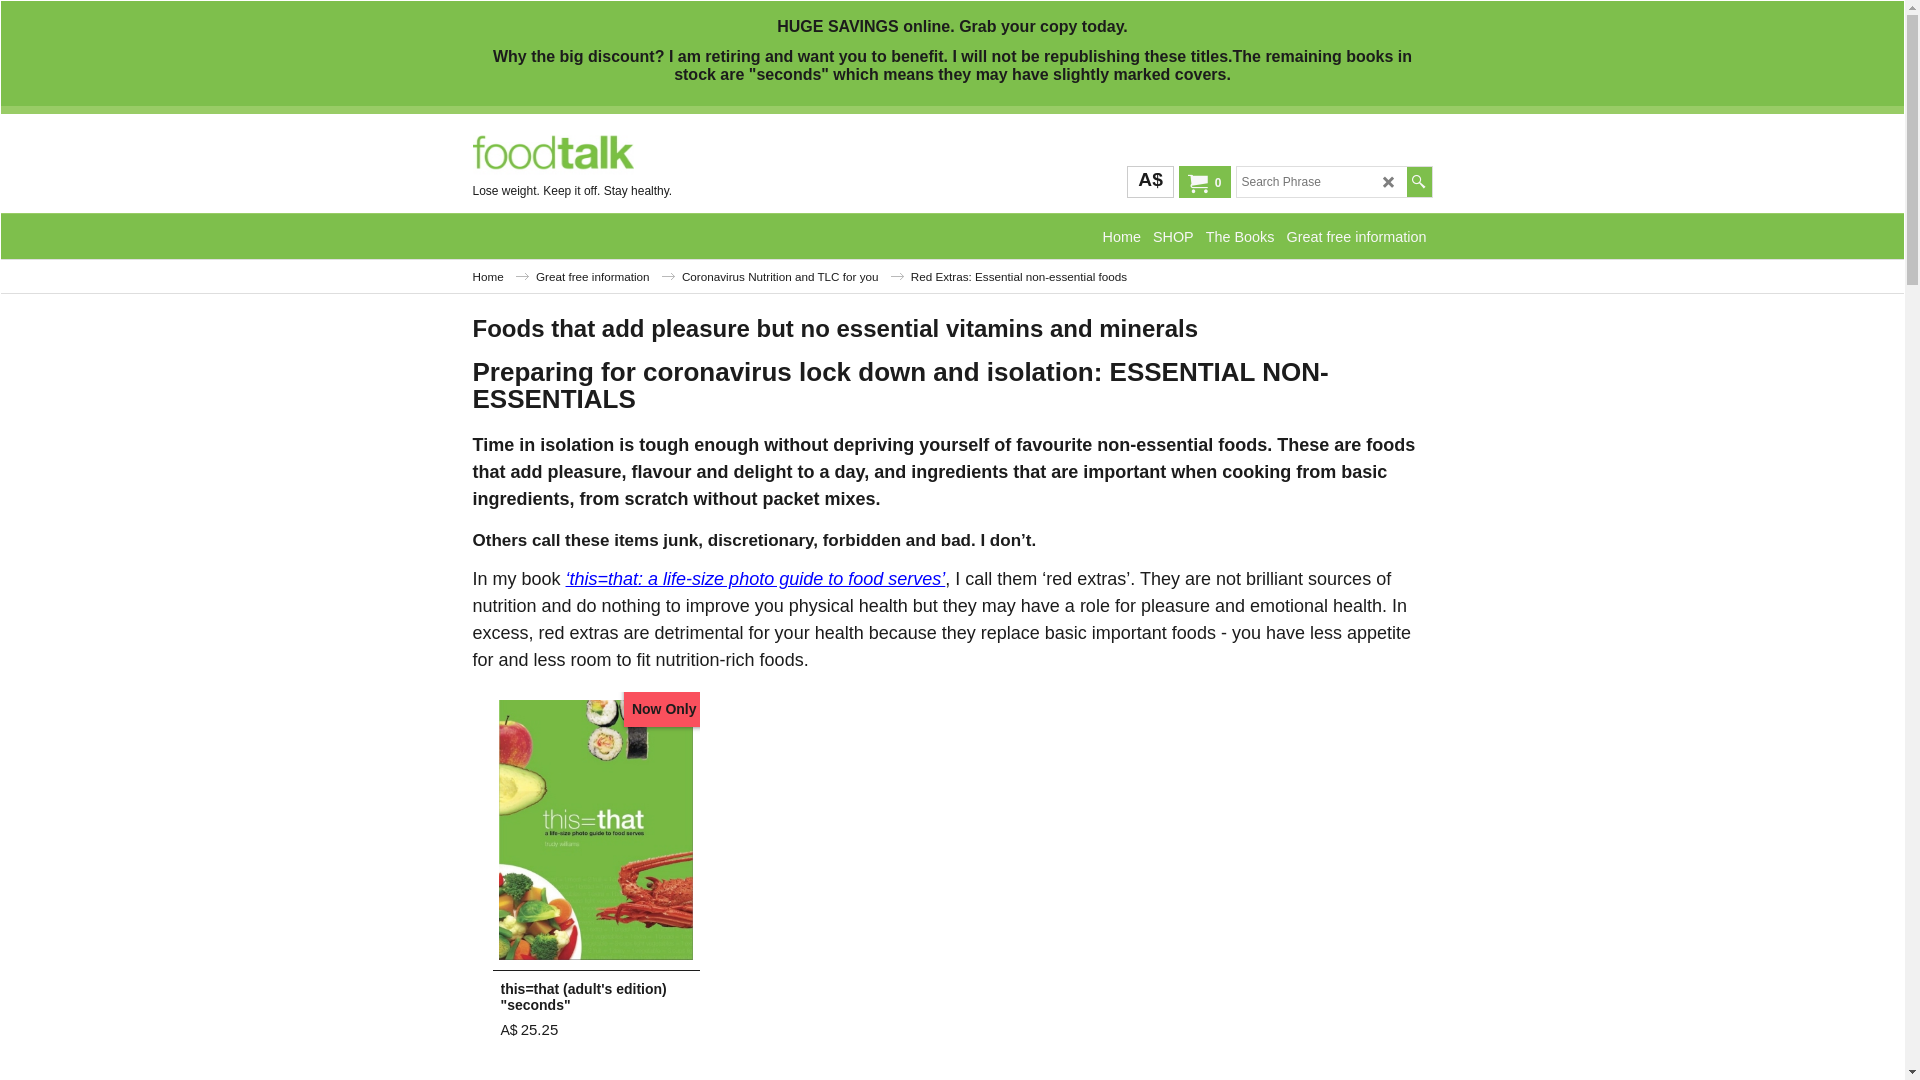 The image size is (1920, 1080). I want to click on SHOP, so click(1174, 236).